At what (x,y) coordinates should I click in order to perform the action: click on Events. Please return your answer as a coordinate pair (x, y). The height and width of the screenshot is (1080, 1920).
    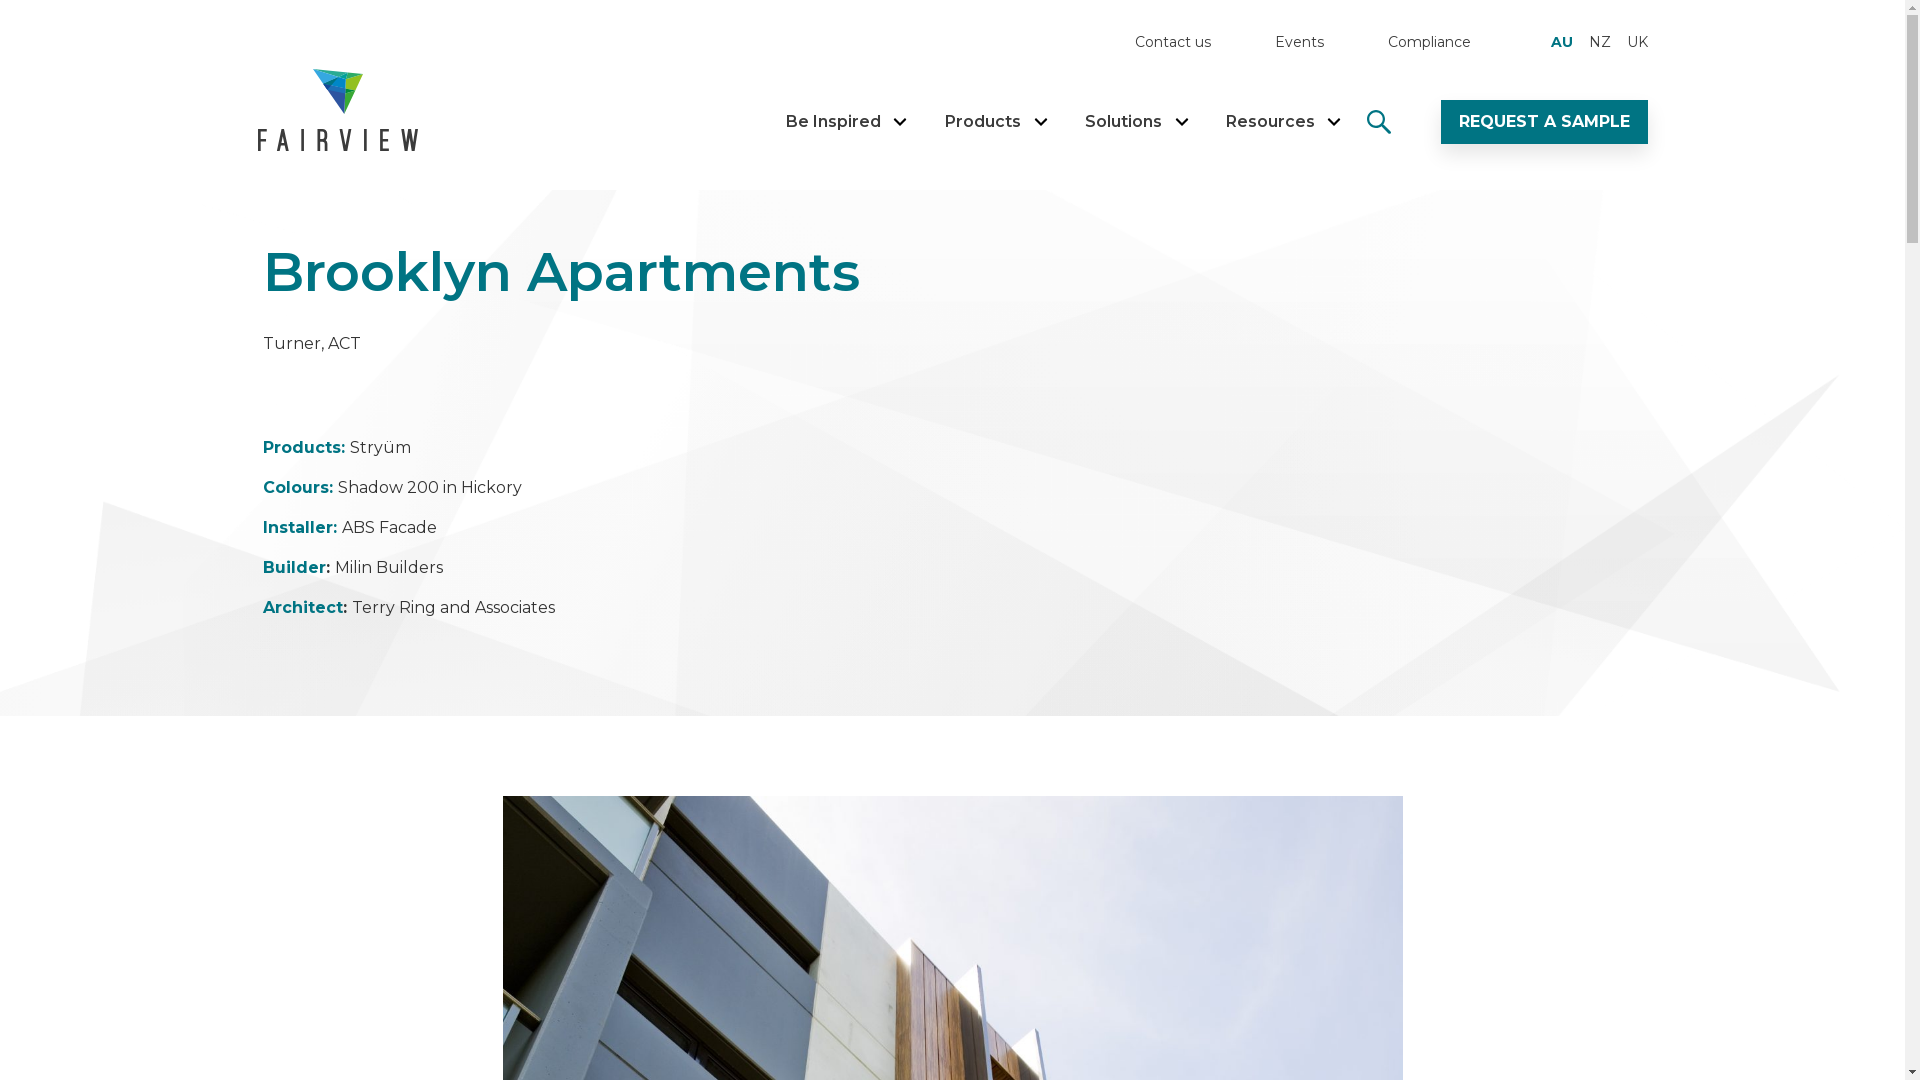
    Looking at the image, I should click on (1298, 42).